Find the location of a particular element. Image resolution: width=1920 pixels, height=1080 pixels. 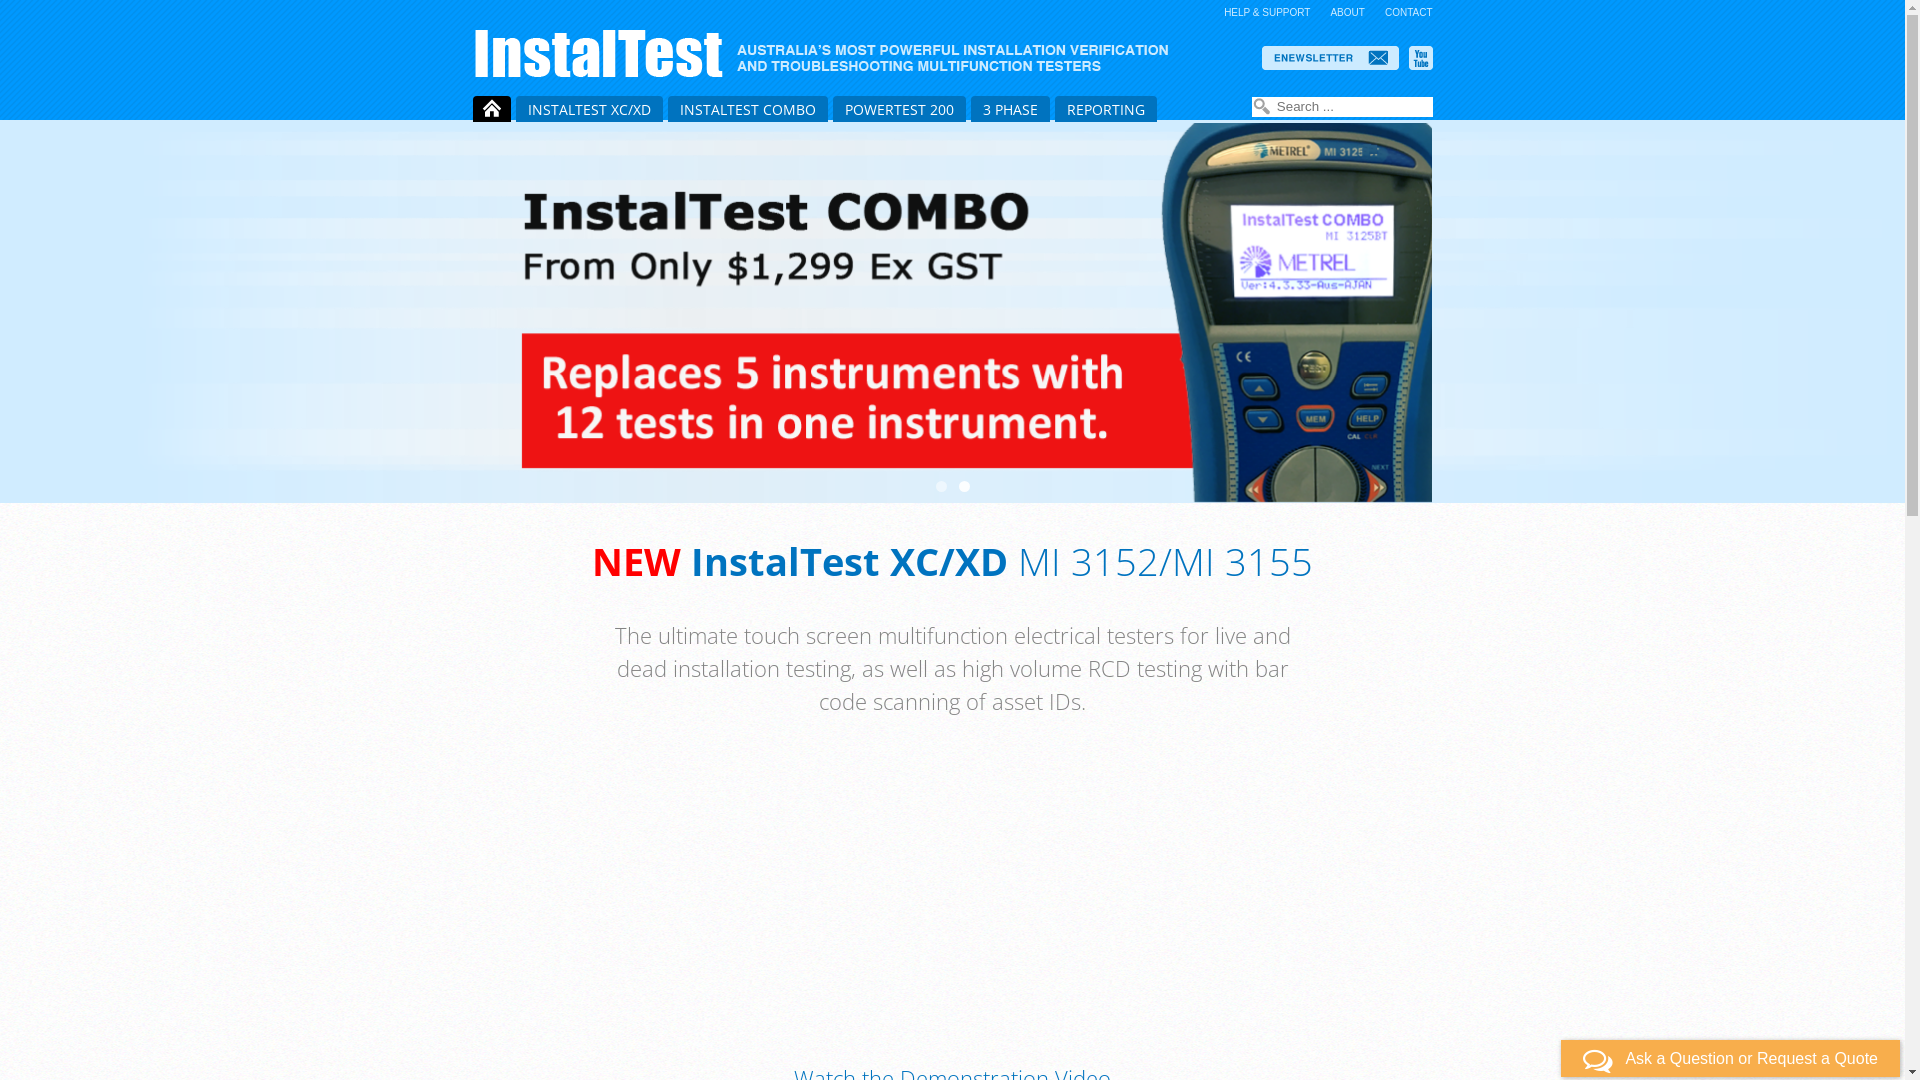

REPORTING is located at coordinates (1105, 110).